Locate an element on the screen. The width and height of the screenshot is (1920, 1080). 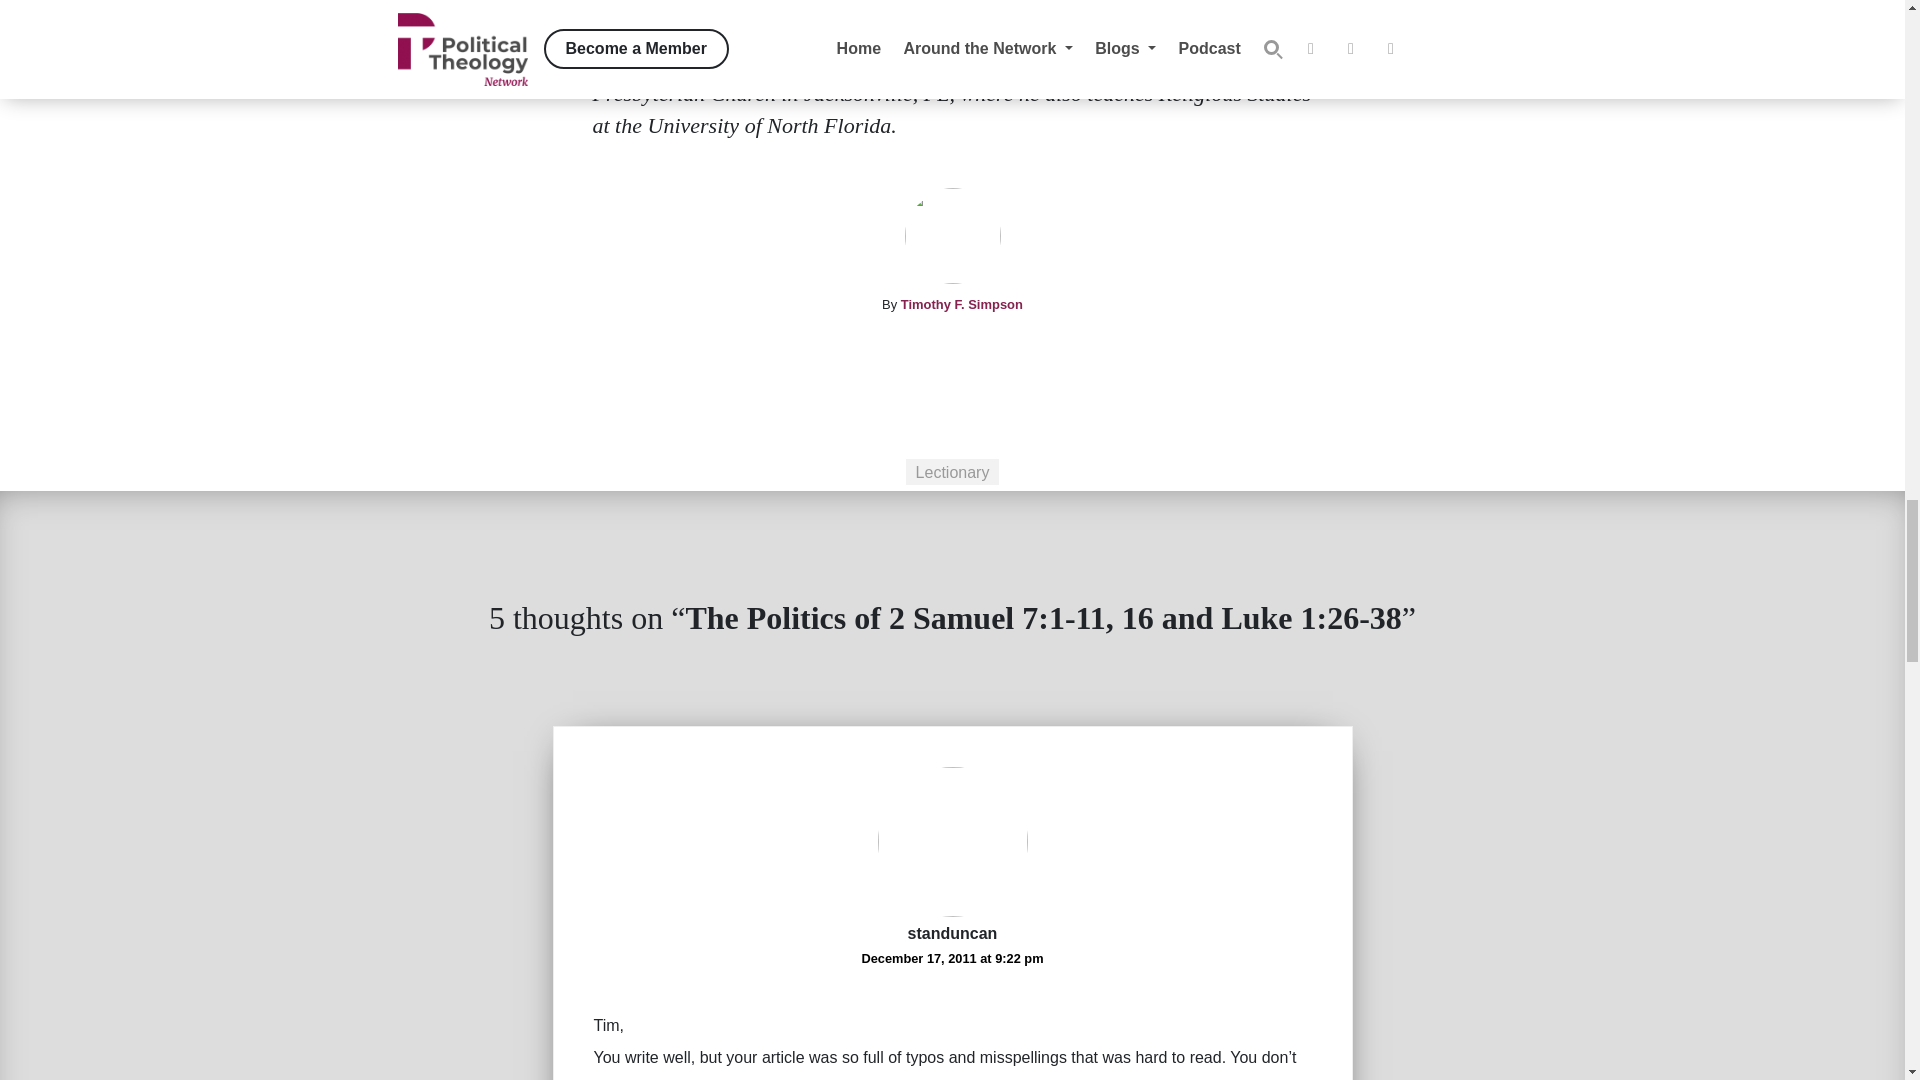
December 17, 2011 at 9:22 pm is located at coordinates (951, 958).